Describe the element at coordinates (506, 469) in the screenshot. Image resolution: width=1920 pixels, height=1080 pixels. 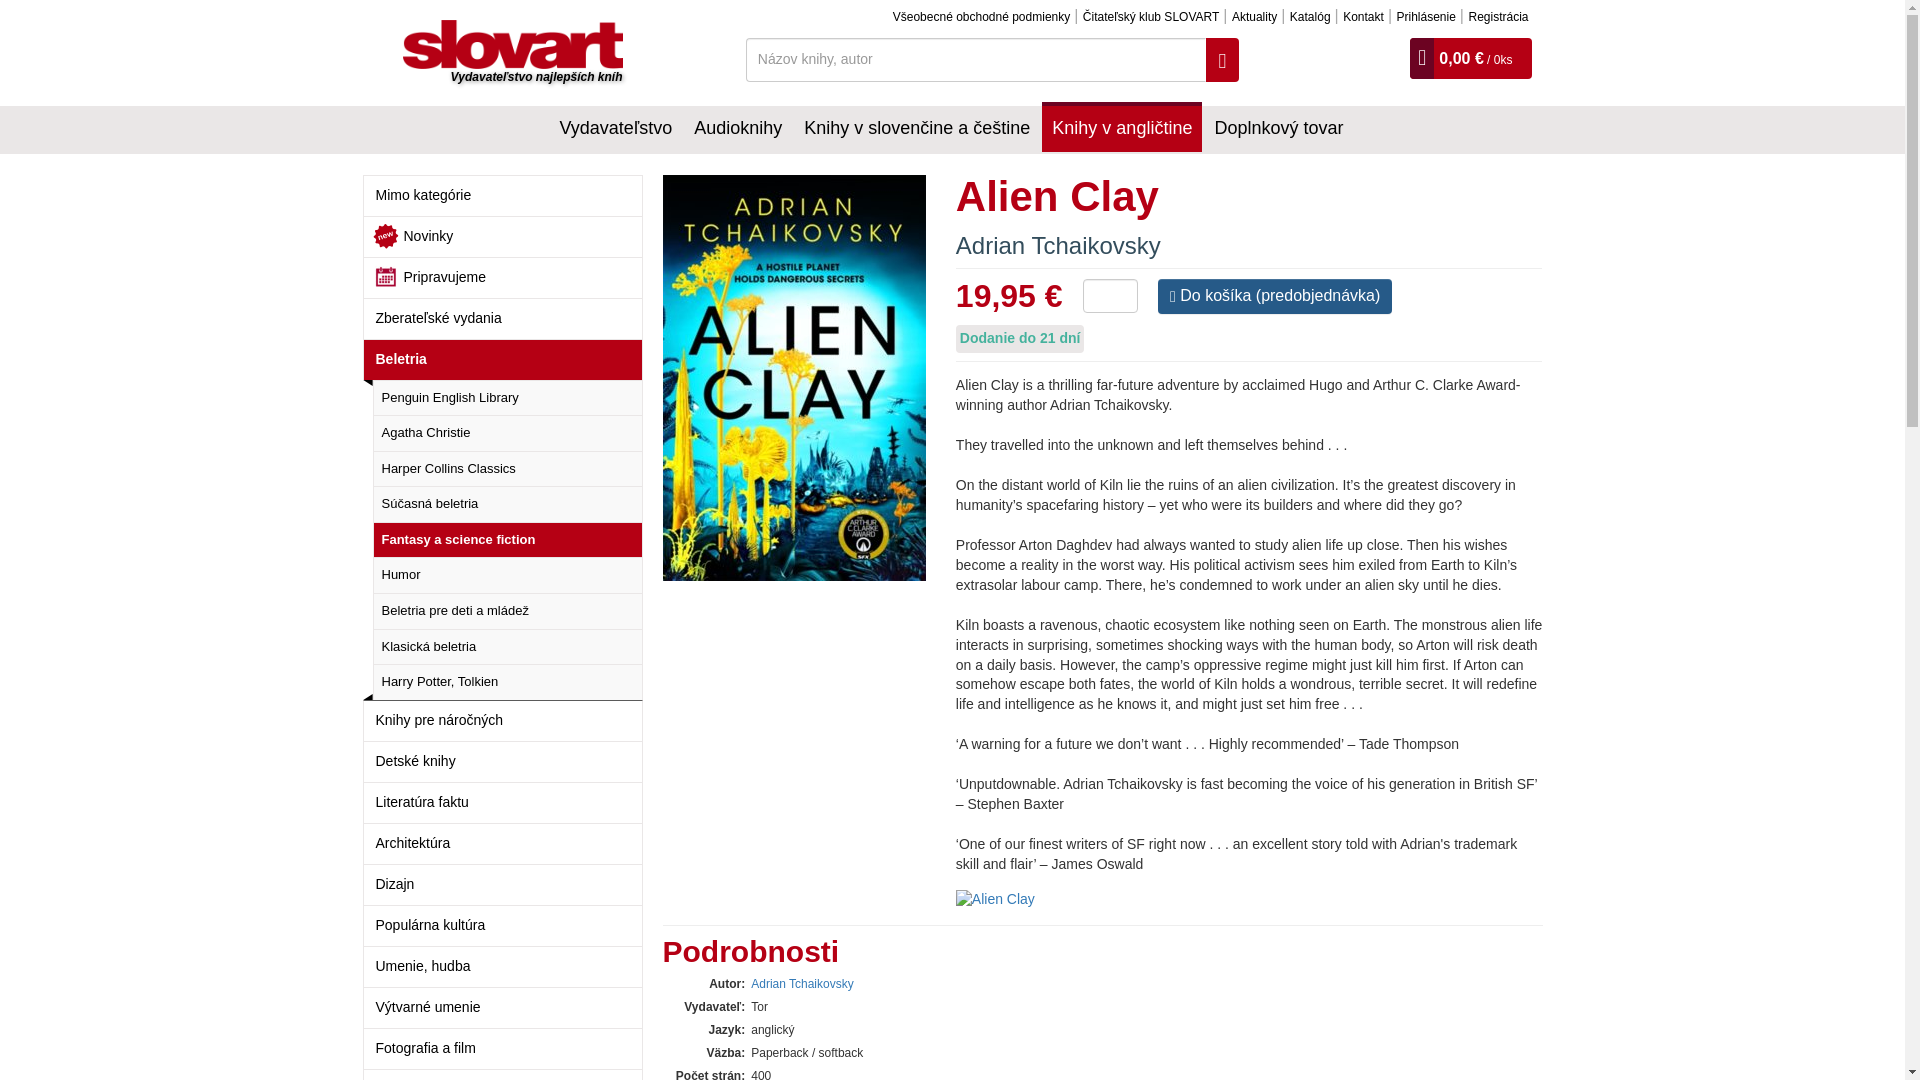
I see `Harper Collins Classics` at that location.